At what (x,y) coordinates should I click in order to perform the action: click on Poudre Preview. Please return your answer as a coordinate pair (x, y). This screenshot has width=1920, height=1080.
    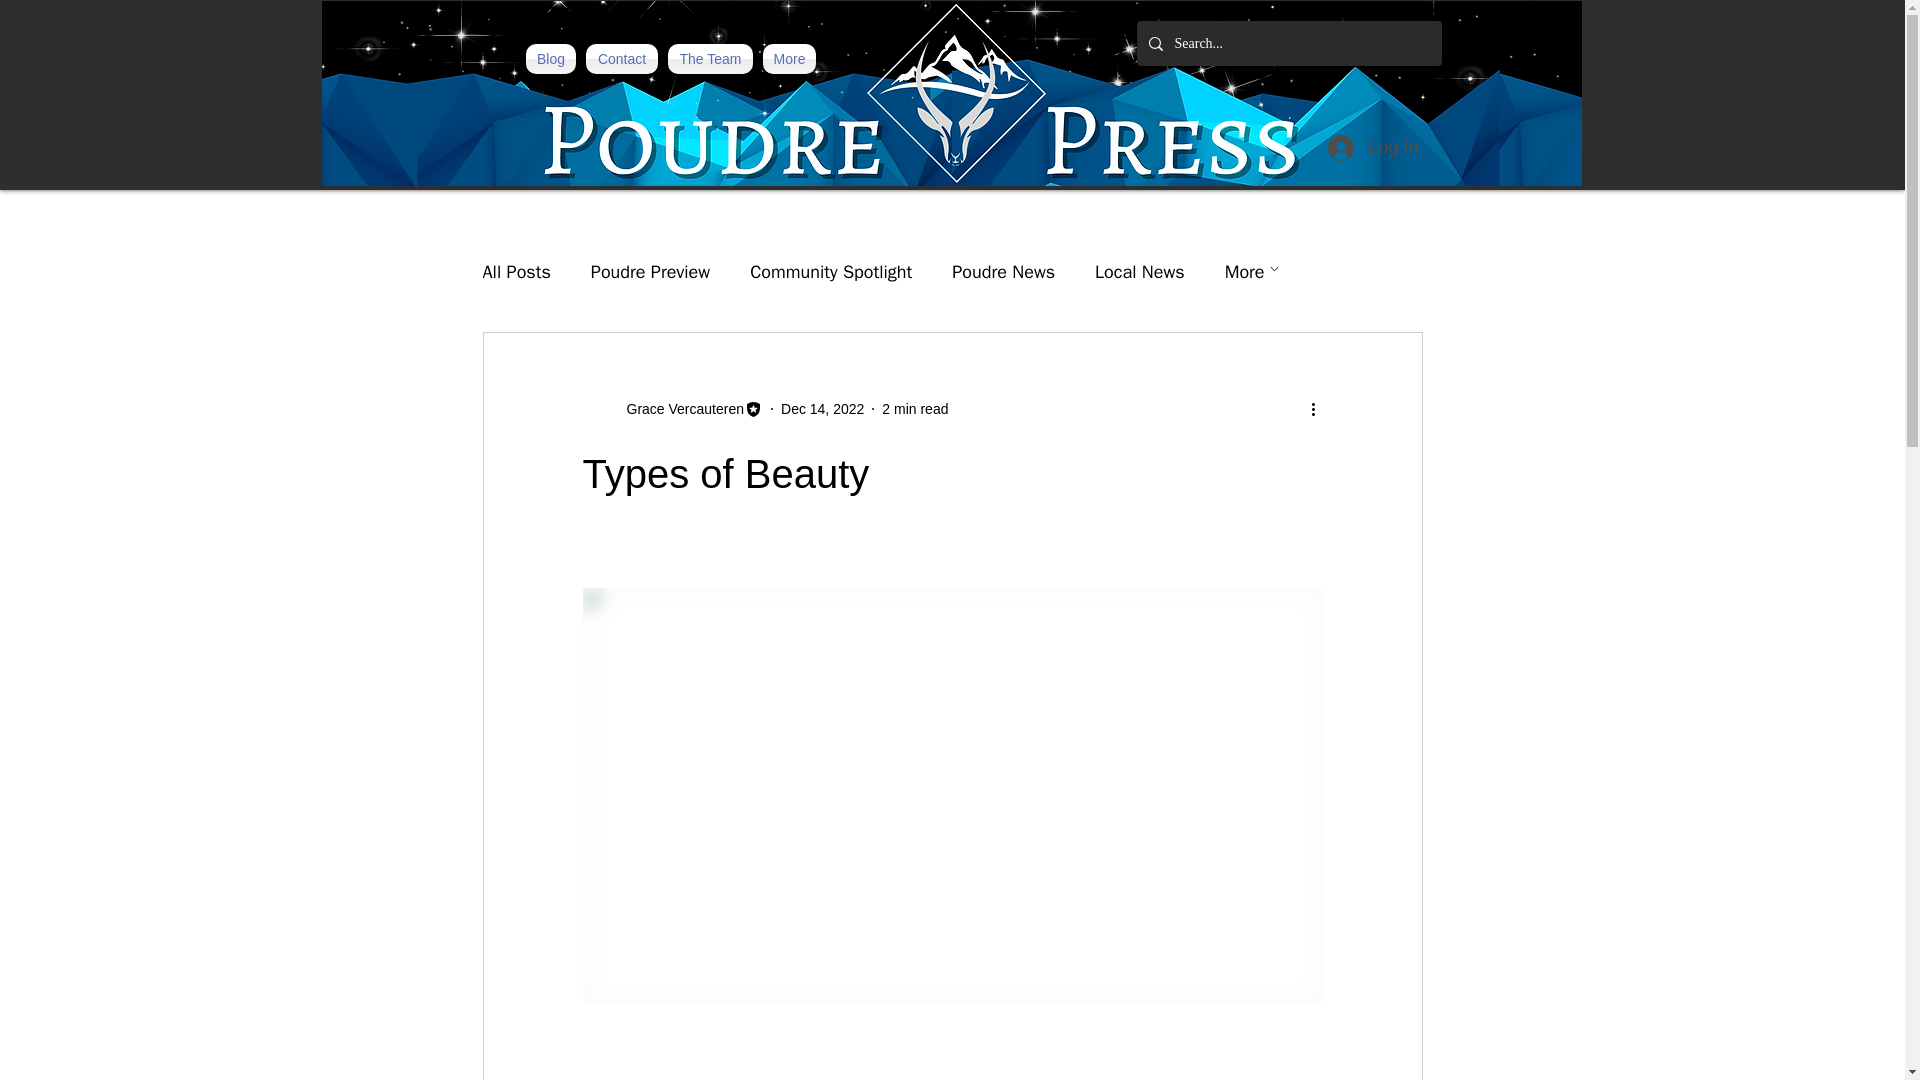
    Looking at the image, I should click on (650, 272).